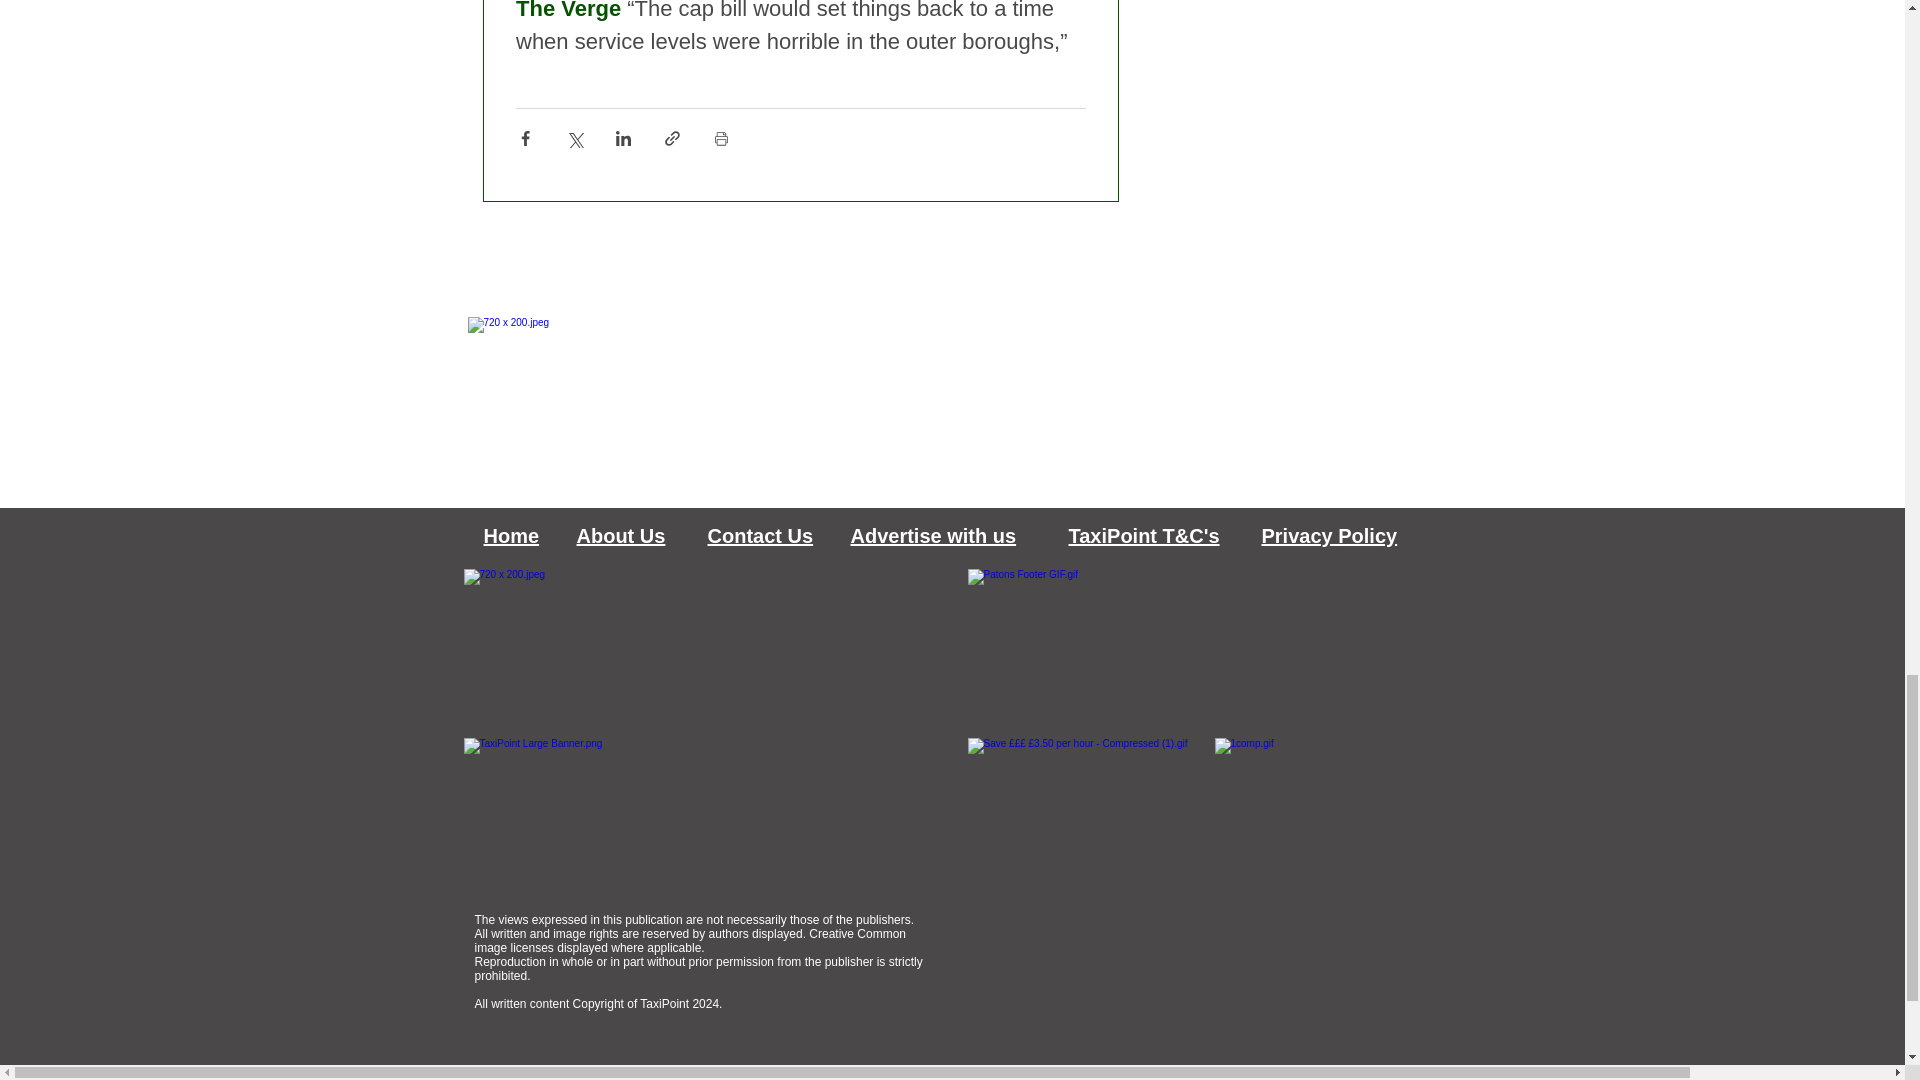 This screenshot has width=1920, height=1080. I want to click on Contact Us, so click(761, 535).